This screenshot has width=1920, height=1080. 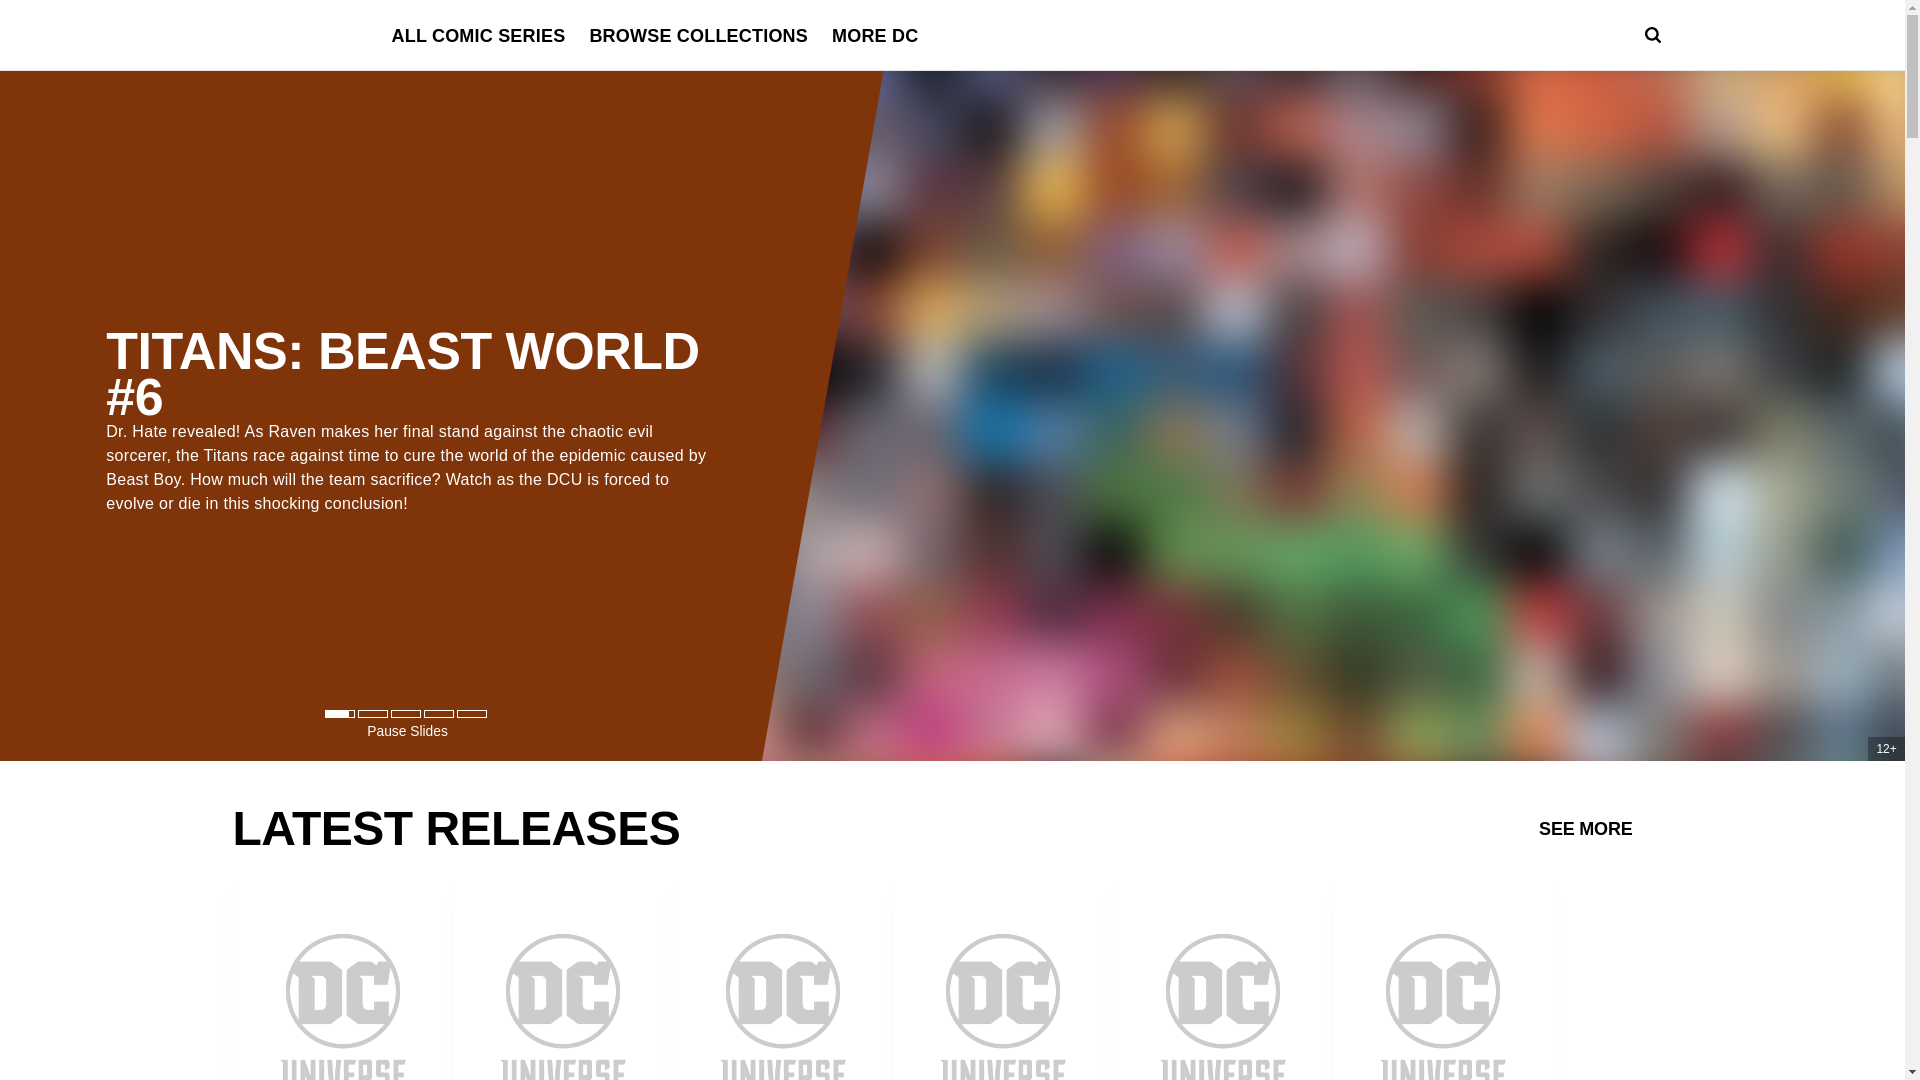 I want to click on MORE DC, so click(x=874, y=35).